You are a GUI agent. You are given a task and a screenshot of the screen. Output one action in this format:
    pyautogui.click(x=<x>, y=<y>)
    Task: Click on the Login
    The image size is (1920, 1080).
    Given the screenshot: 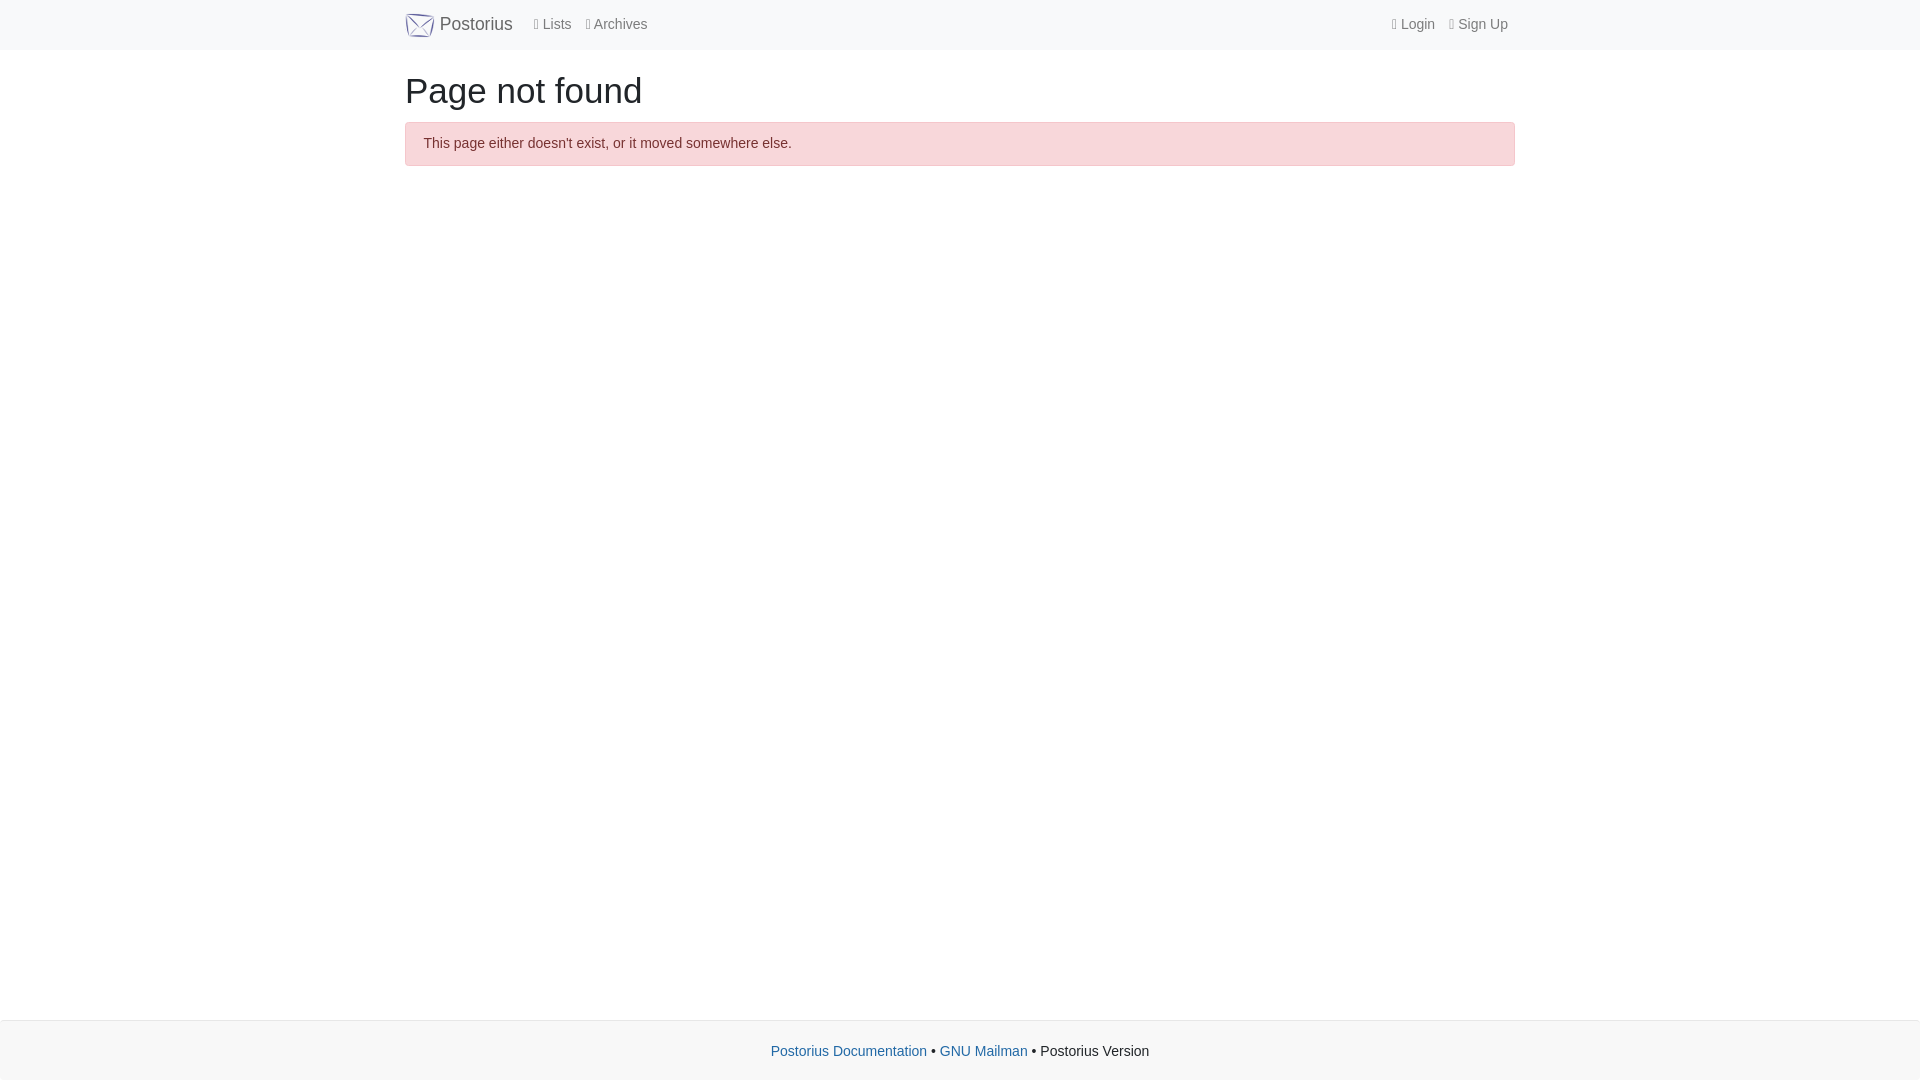 What is the action you would take?
    pyautogui.click(x=1412, y=24)
    